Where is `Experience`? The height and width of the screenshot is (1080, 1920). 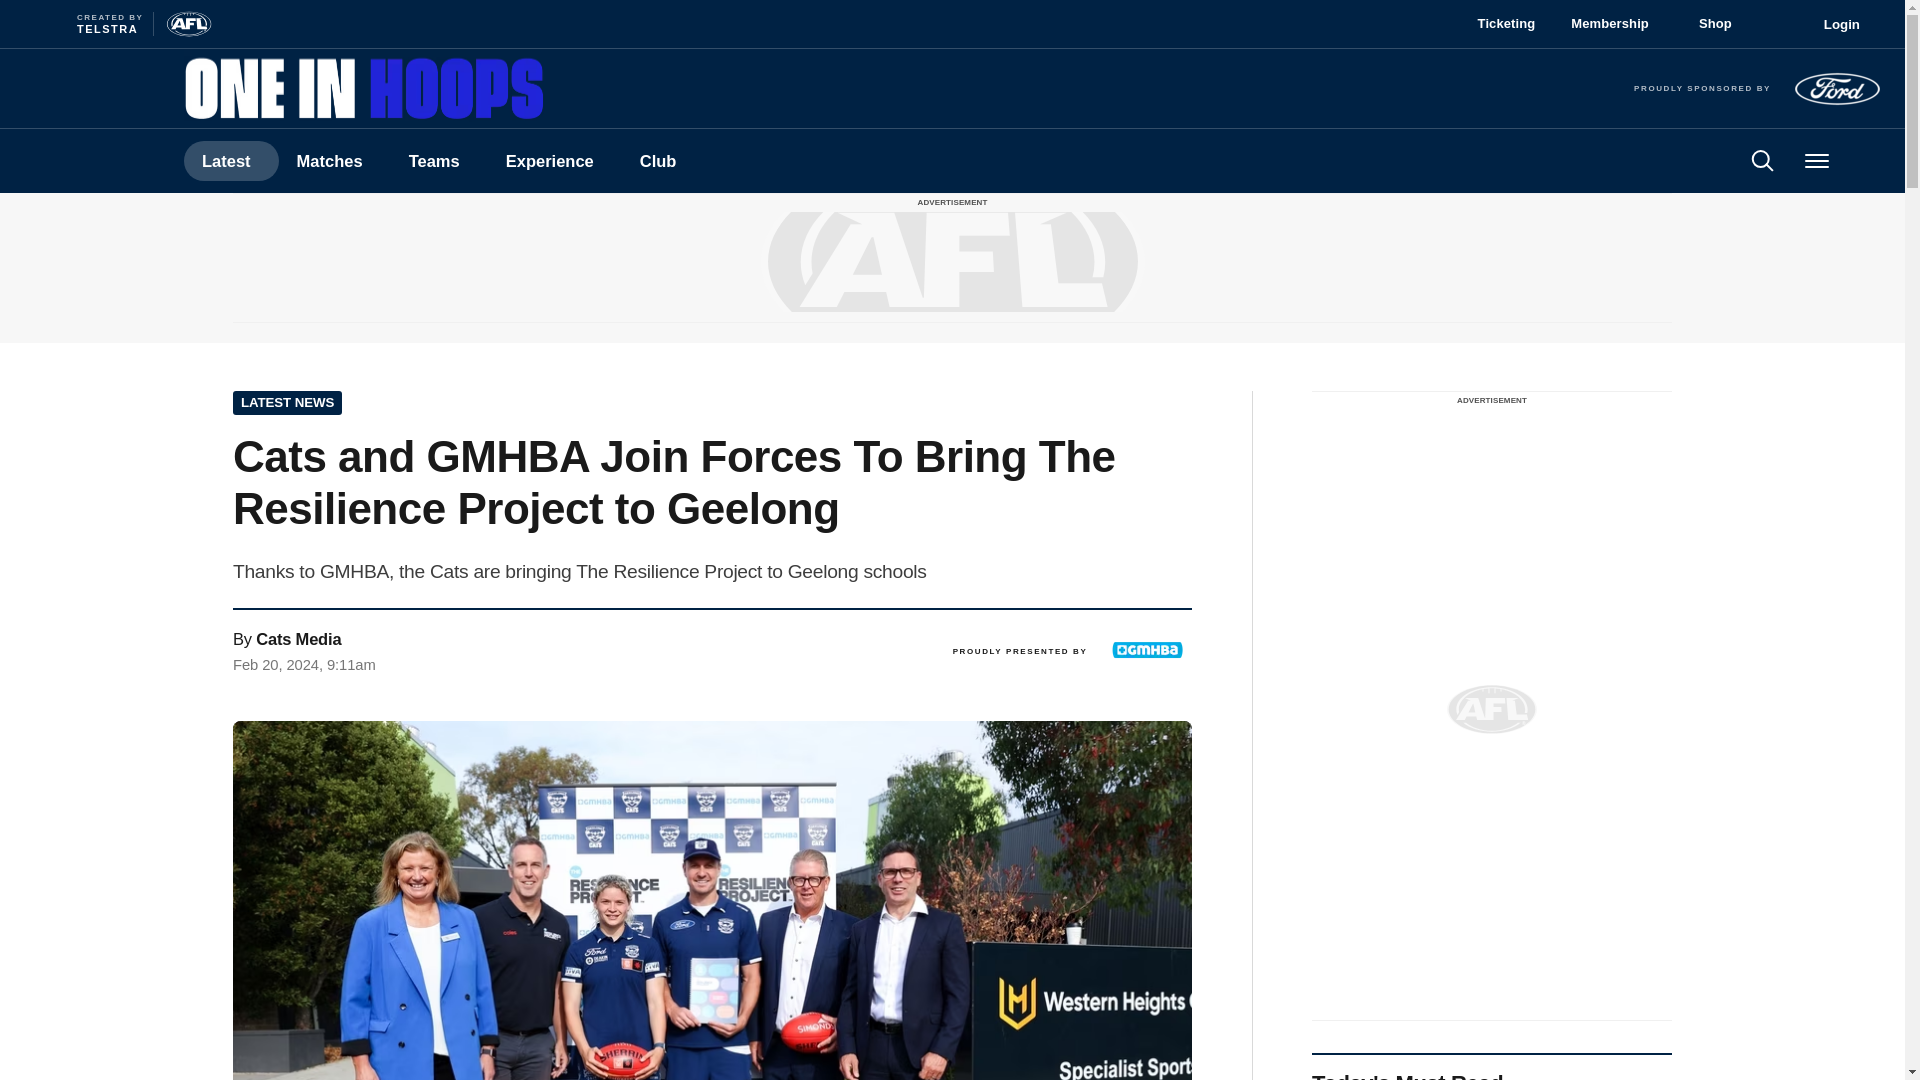 Experience is located at coordinates (1829, 24).